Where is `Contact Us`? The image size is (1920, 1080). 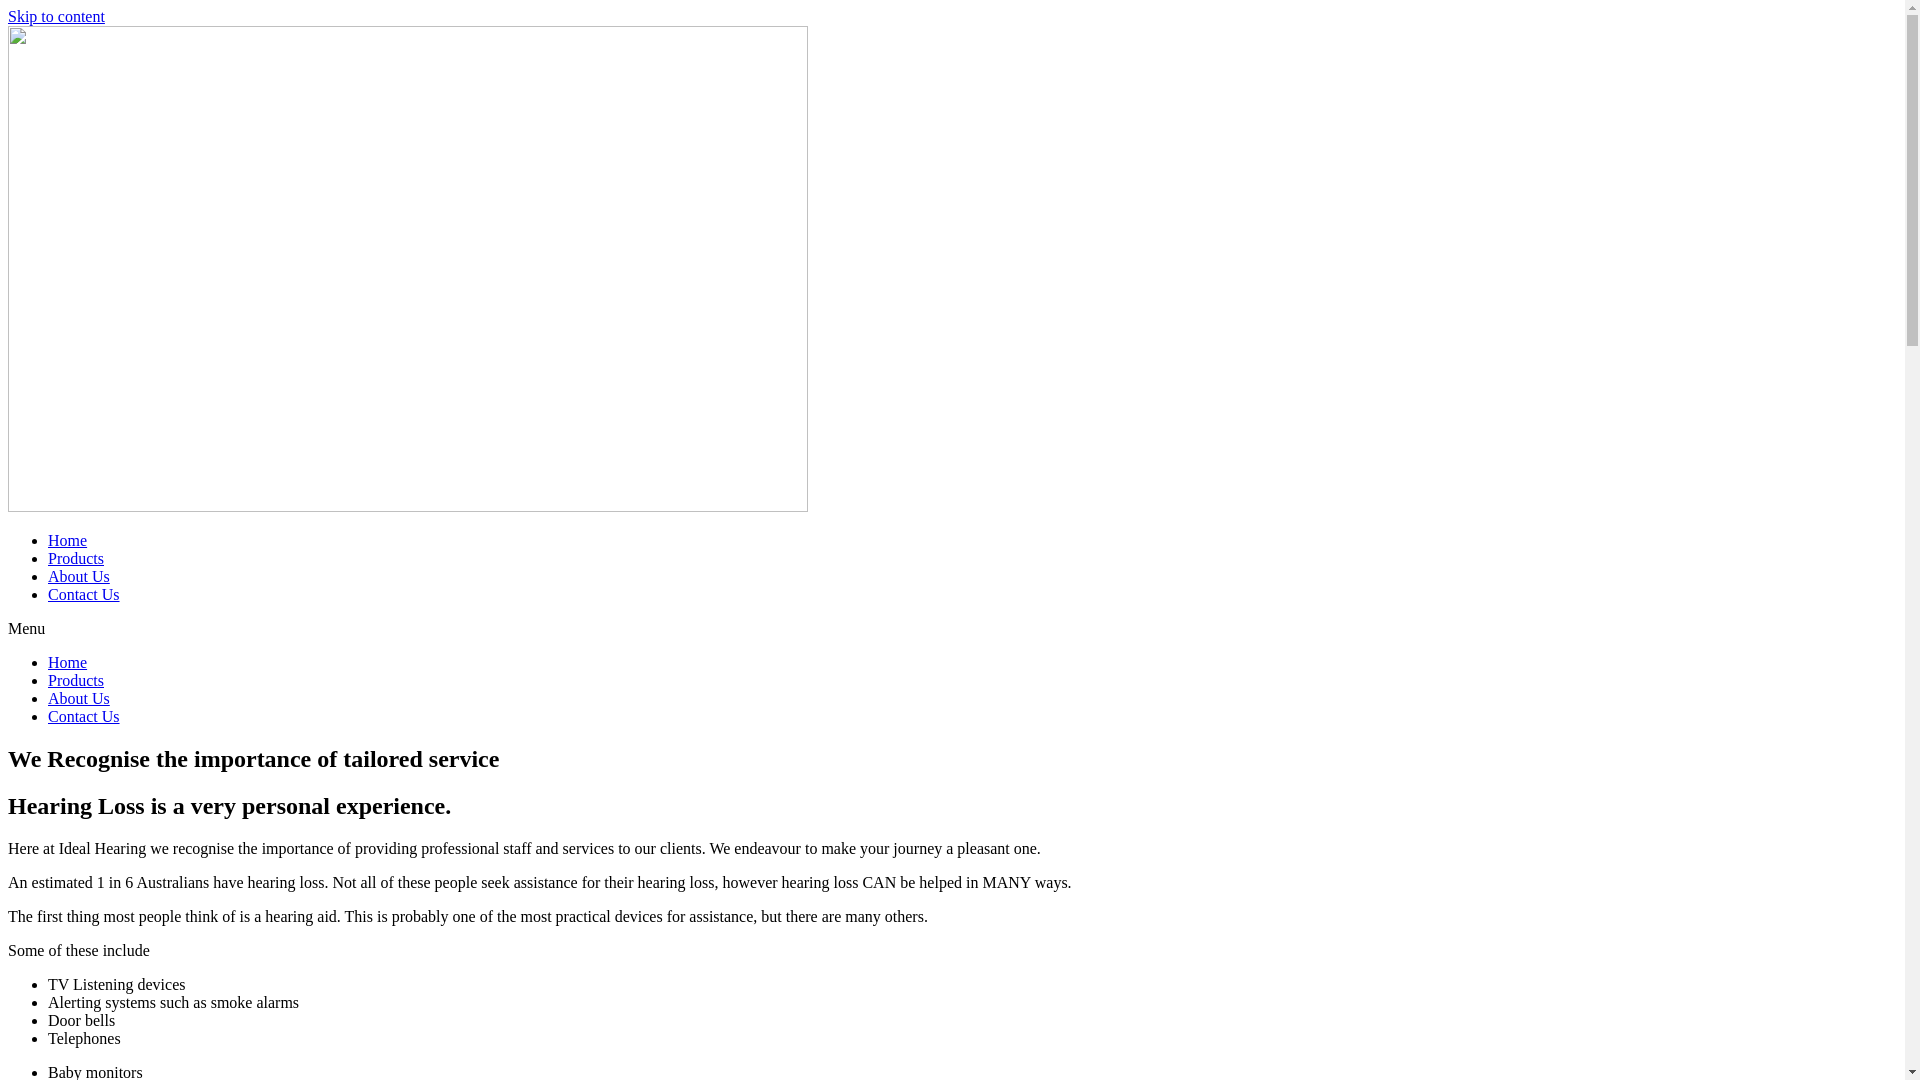 Contact Us is located at coordinates (84, 594).